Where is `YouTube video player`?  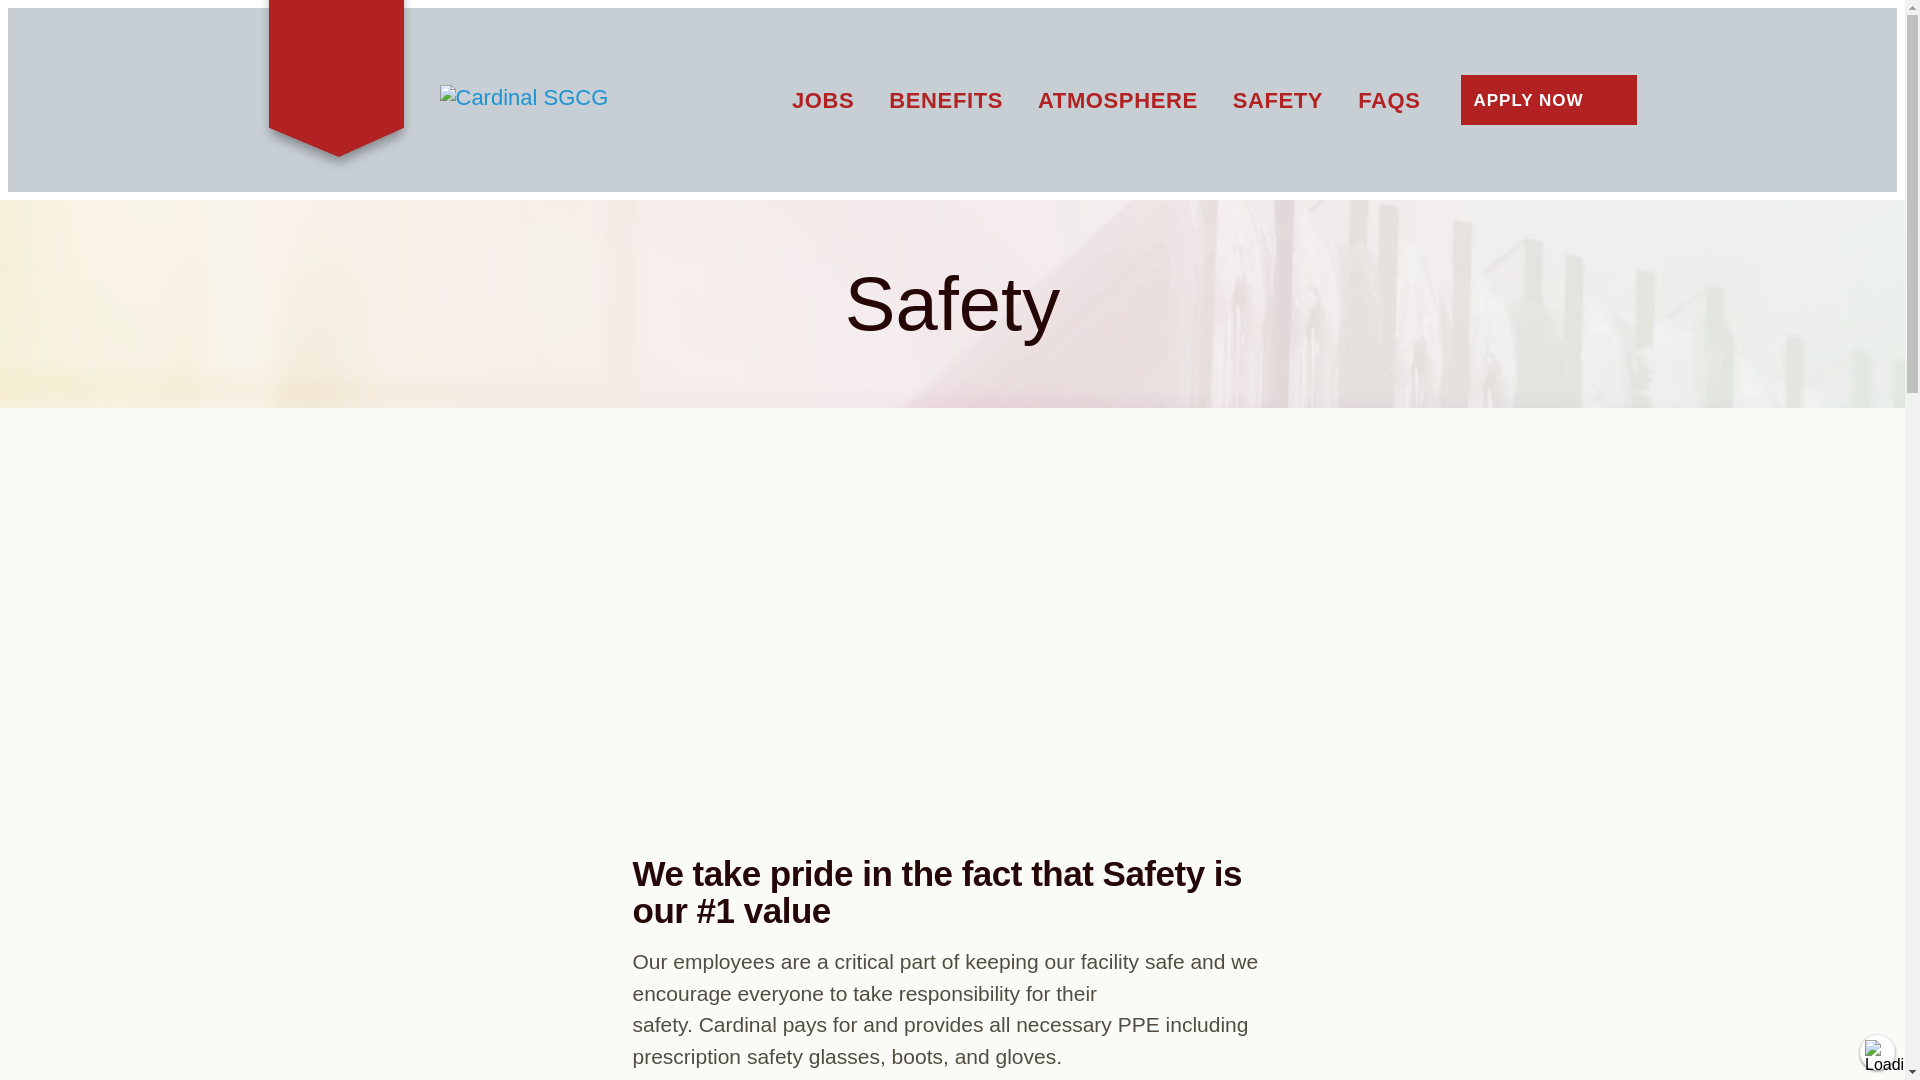 YouTube video player is located at coordinates (951, 637).